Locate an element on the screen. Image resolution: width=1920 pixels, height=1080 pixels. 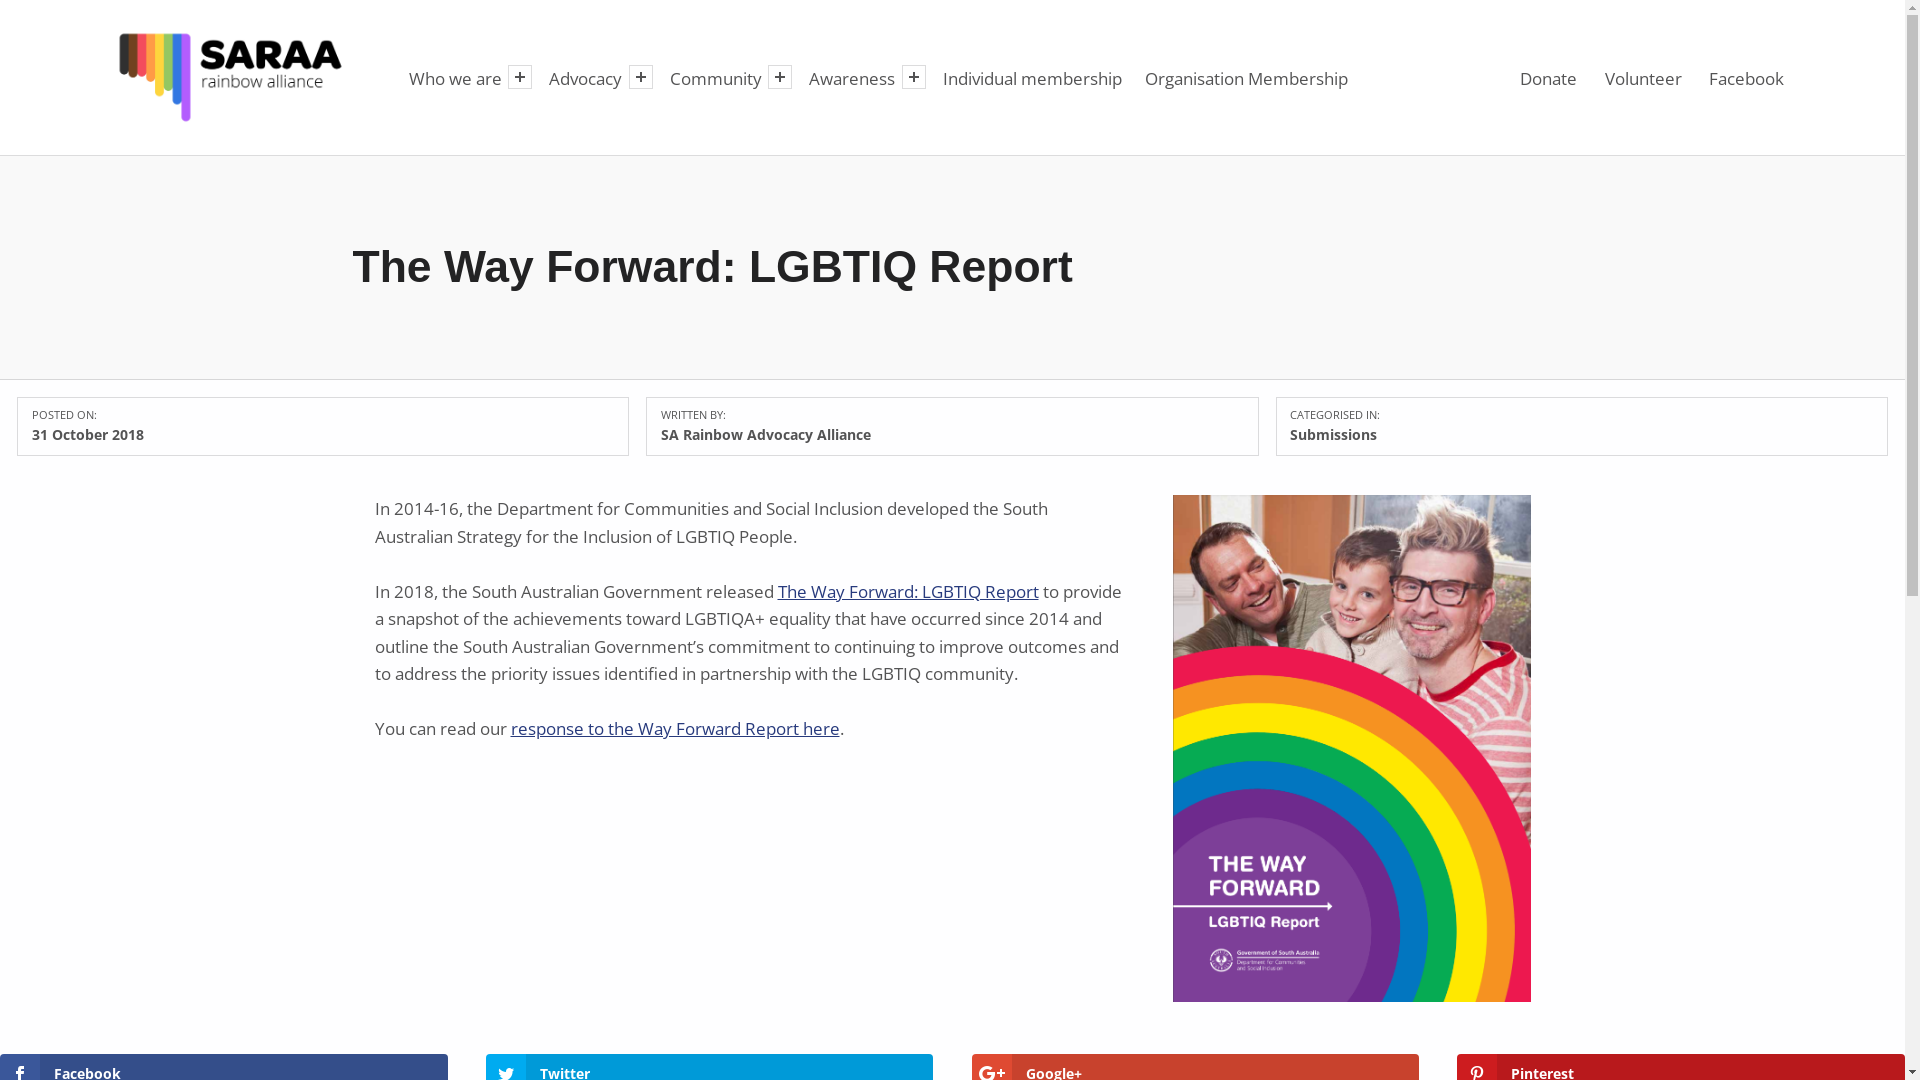
Who we are is located at coordinates (455, 78).